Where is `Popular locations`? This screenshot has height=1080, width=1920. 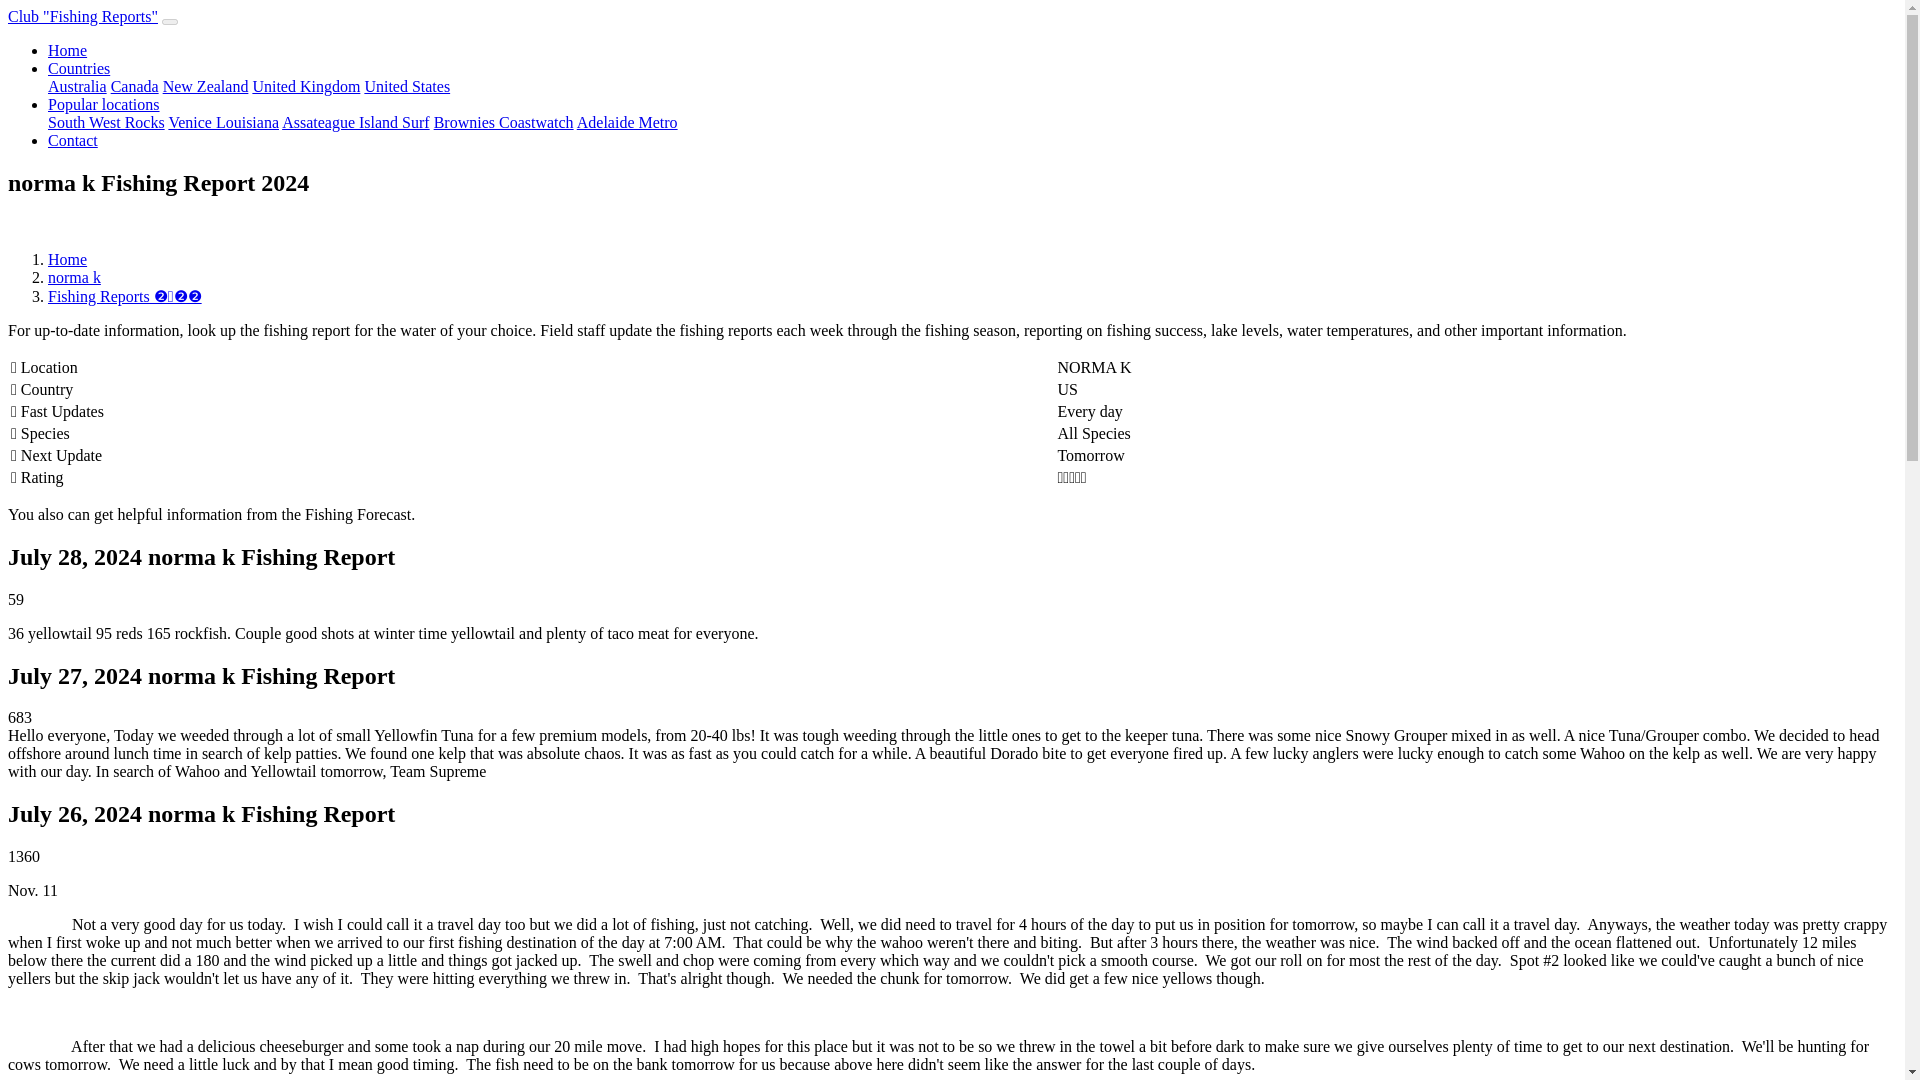 Popular locations is located at coordinates (104, 104).